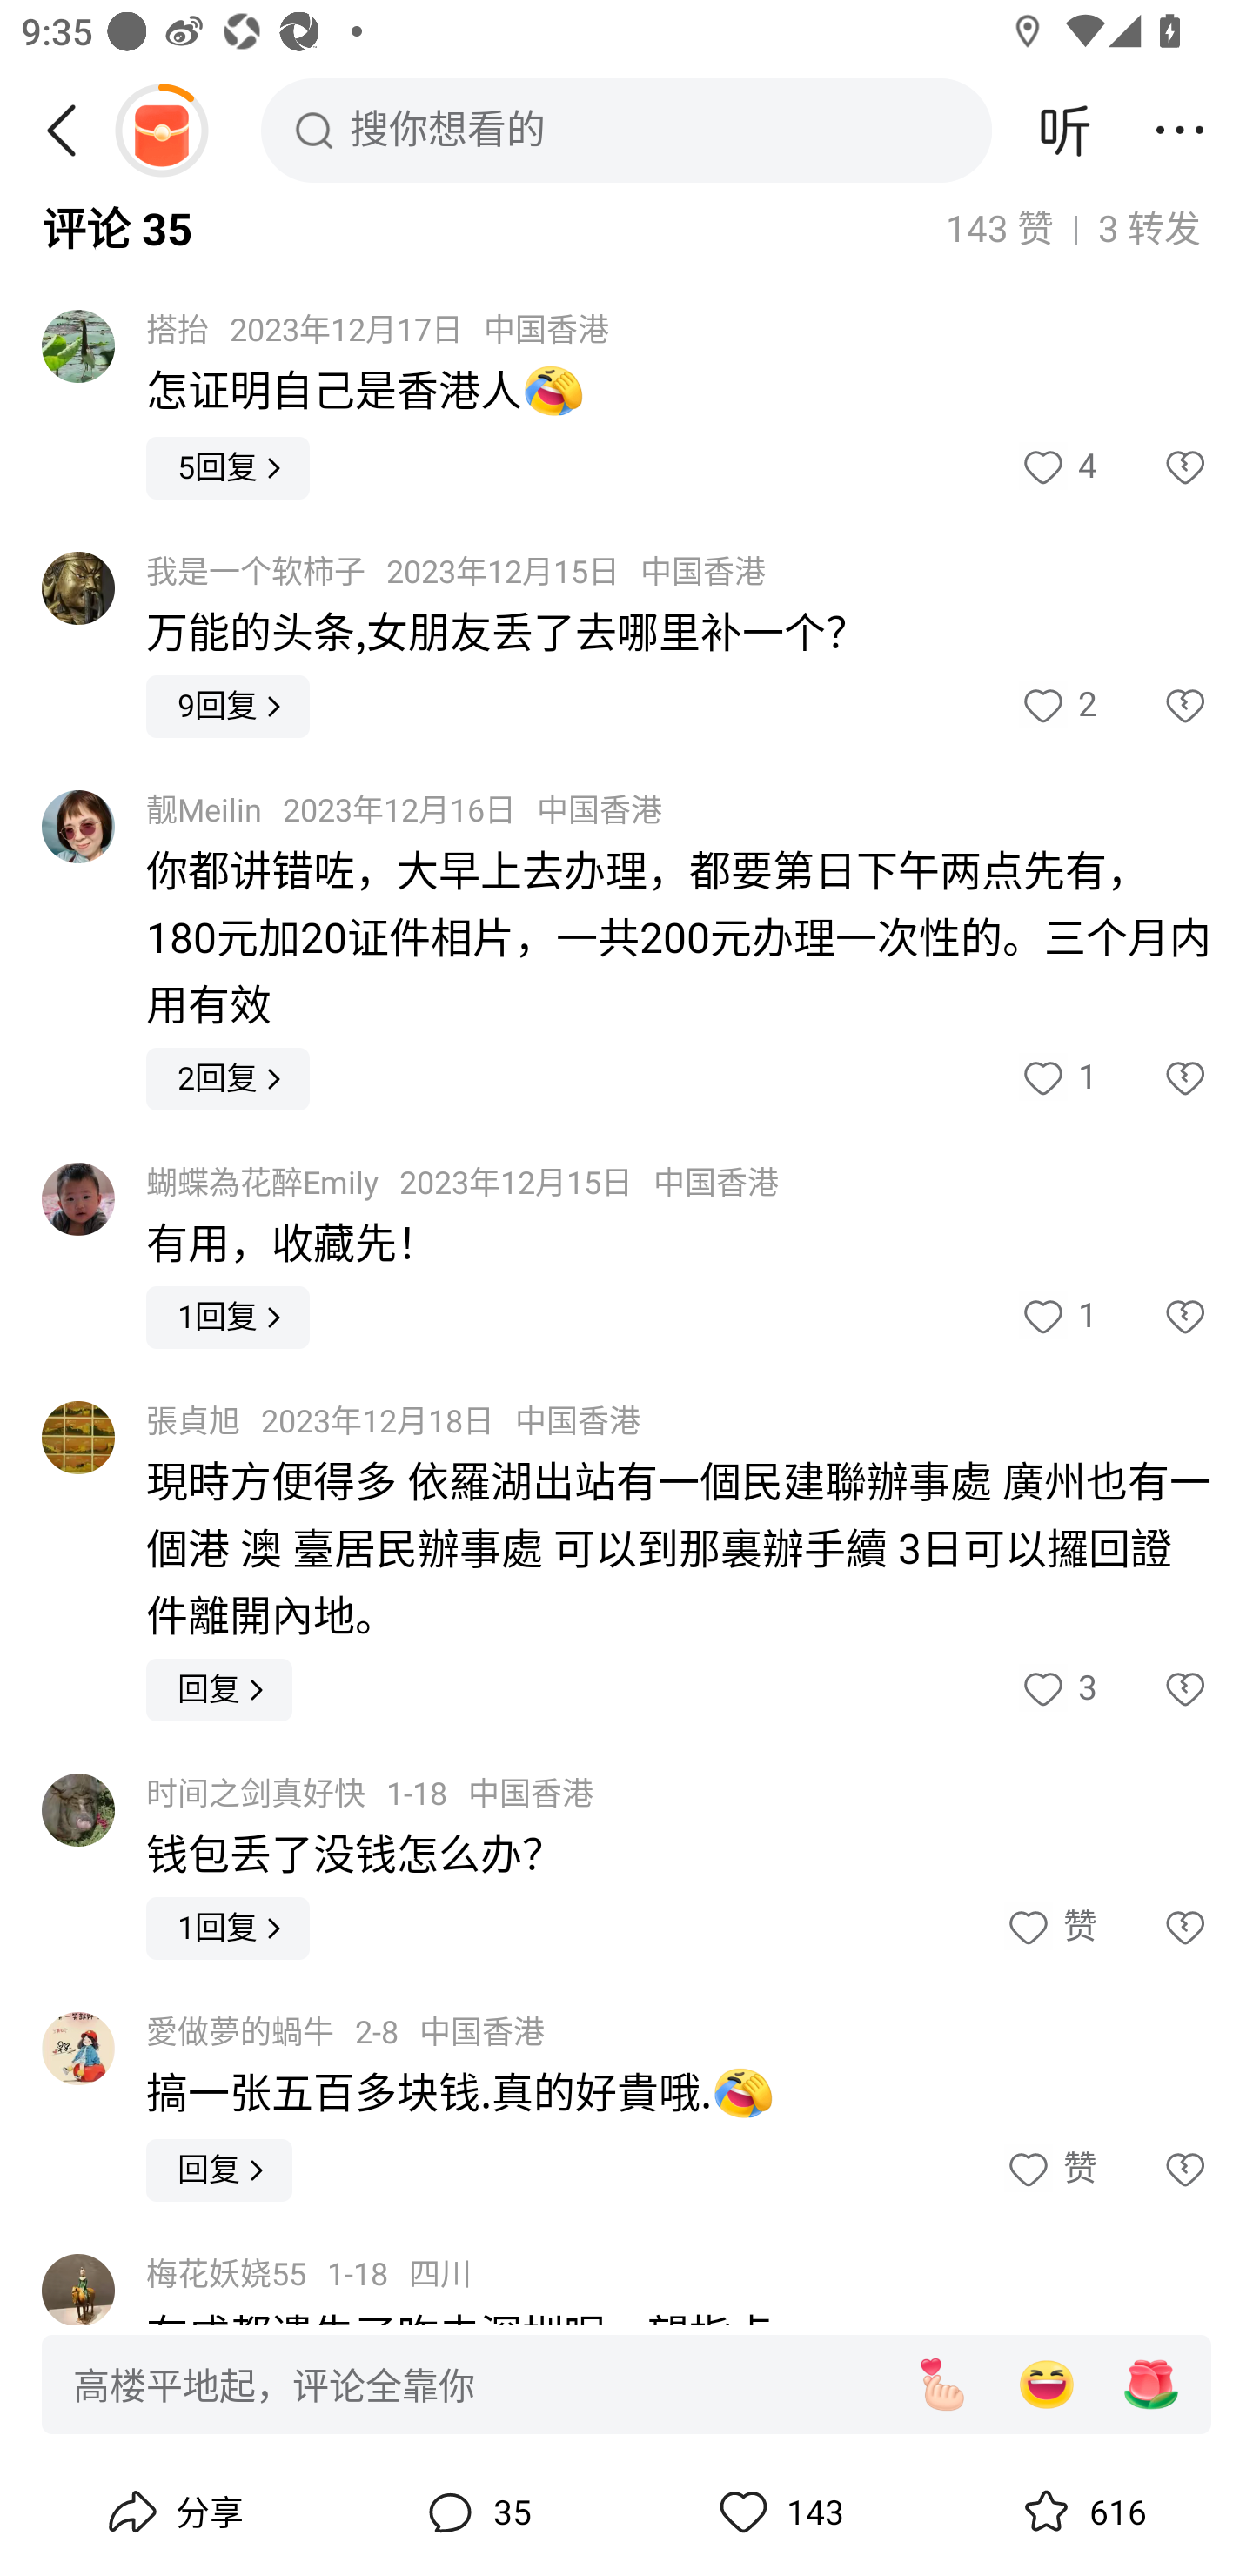  Describe the element at coordinates (228, 1079) in the screenshot. I see `2回复` at that location.